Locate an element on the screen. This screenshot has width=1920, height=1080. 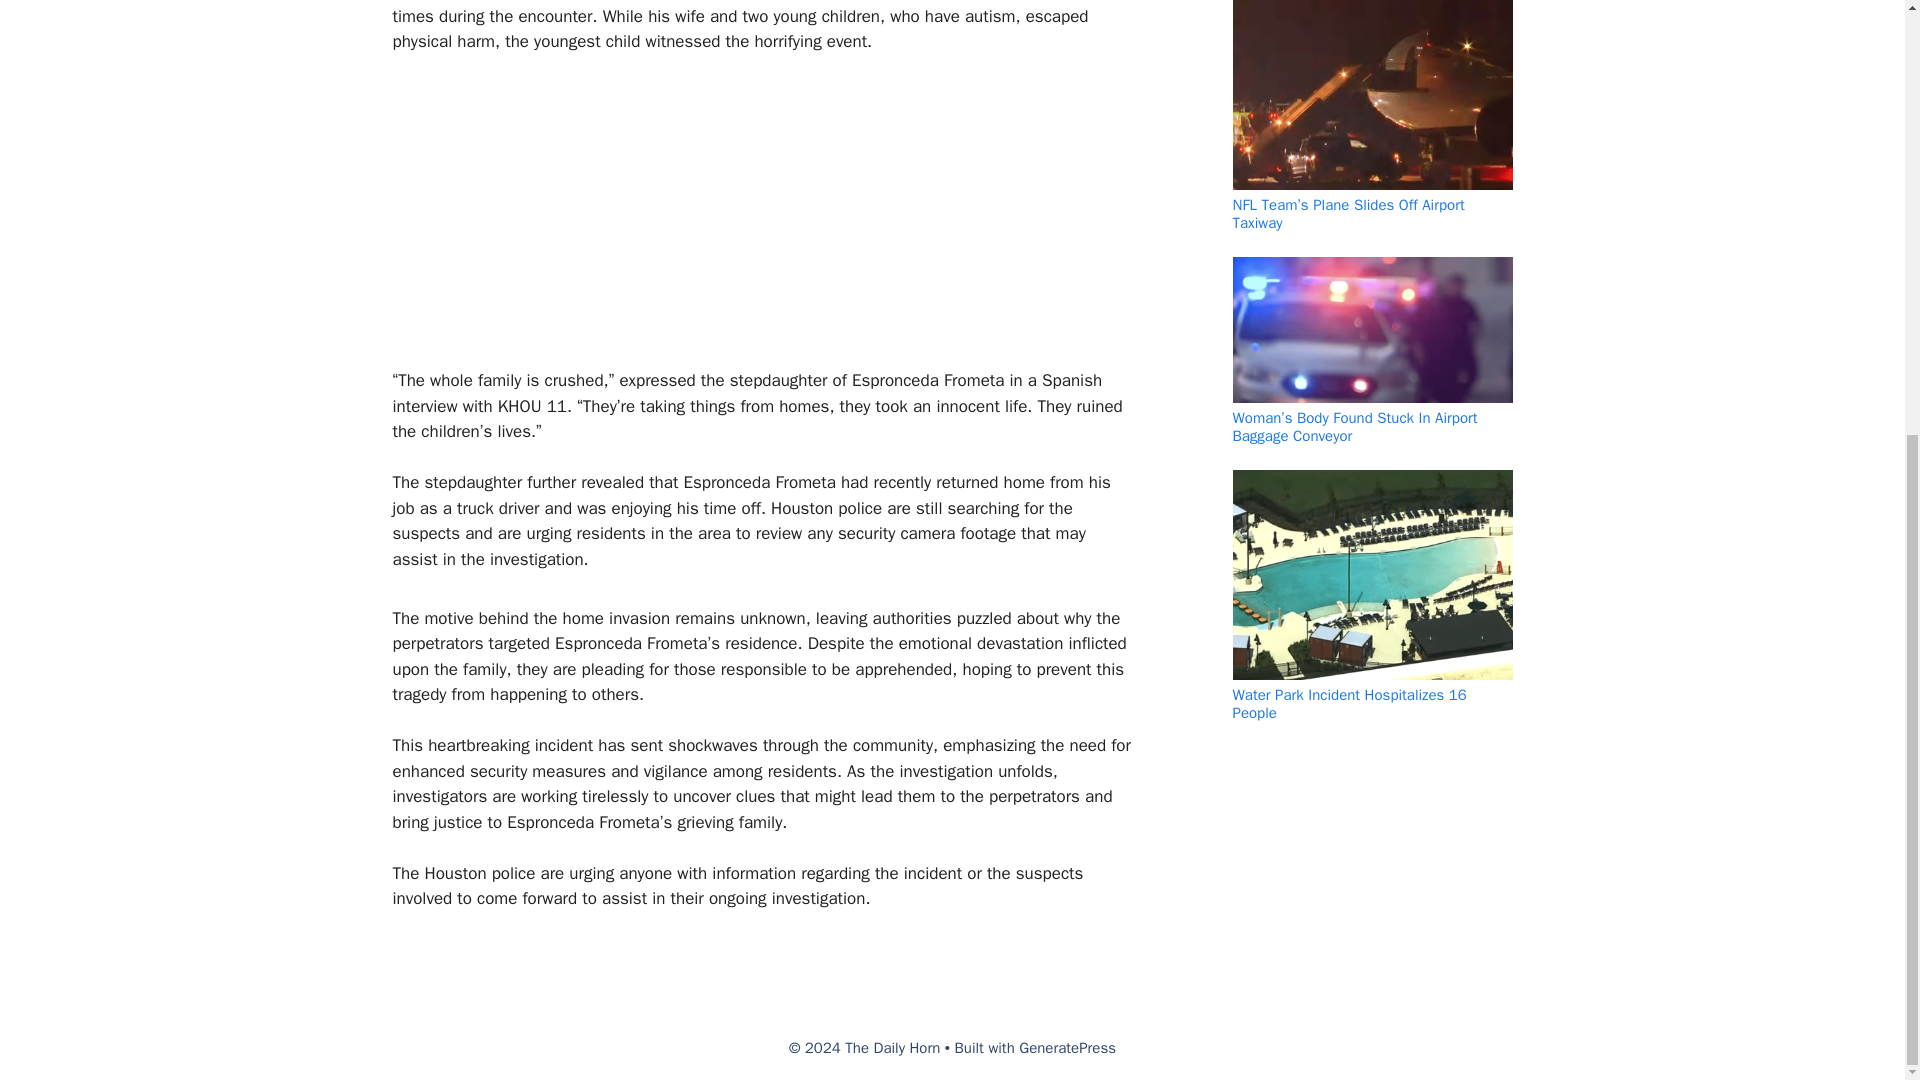
GeneratePress is located at coordinates (1067, 1048).